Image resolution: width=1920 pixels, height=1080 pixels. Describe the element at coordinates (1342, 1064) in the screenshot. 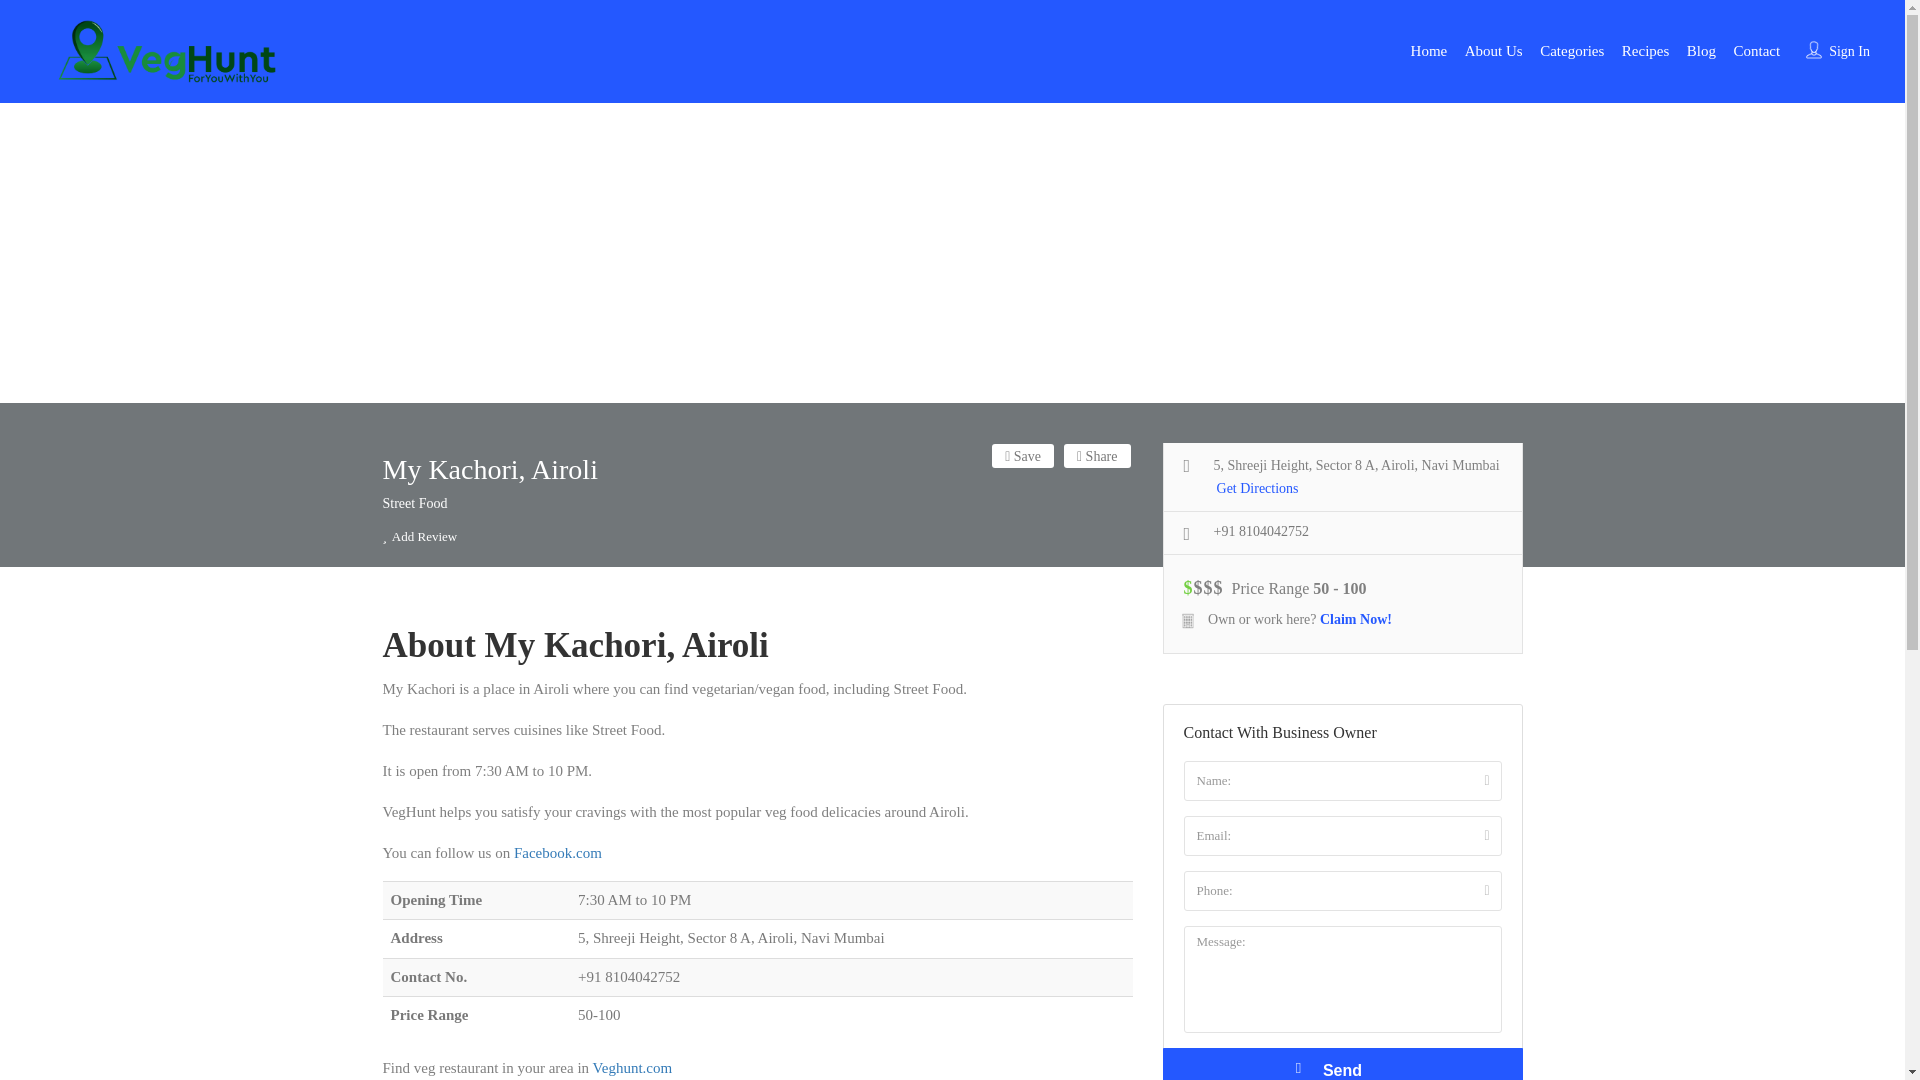

I see `Send` at that location.